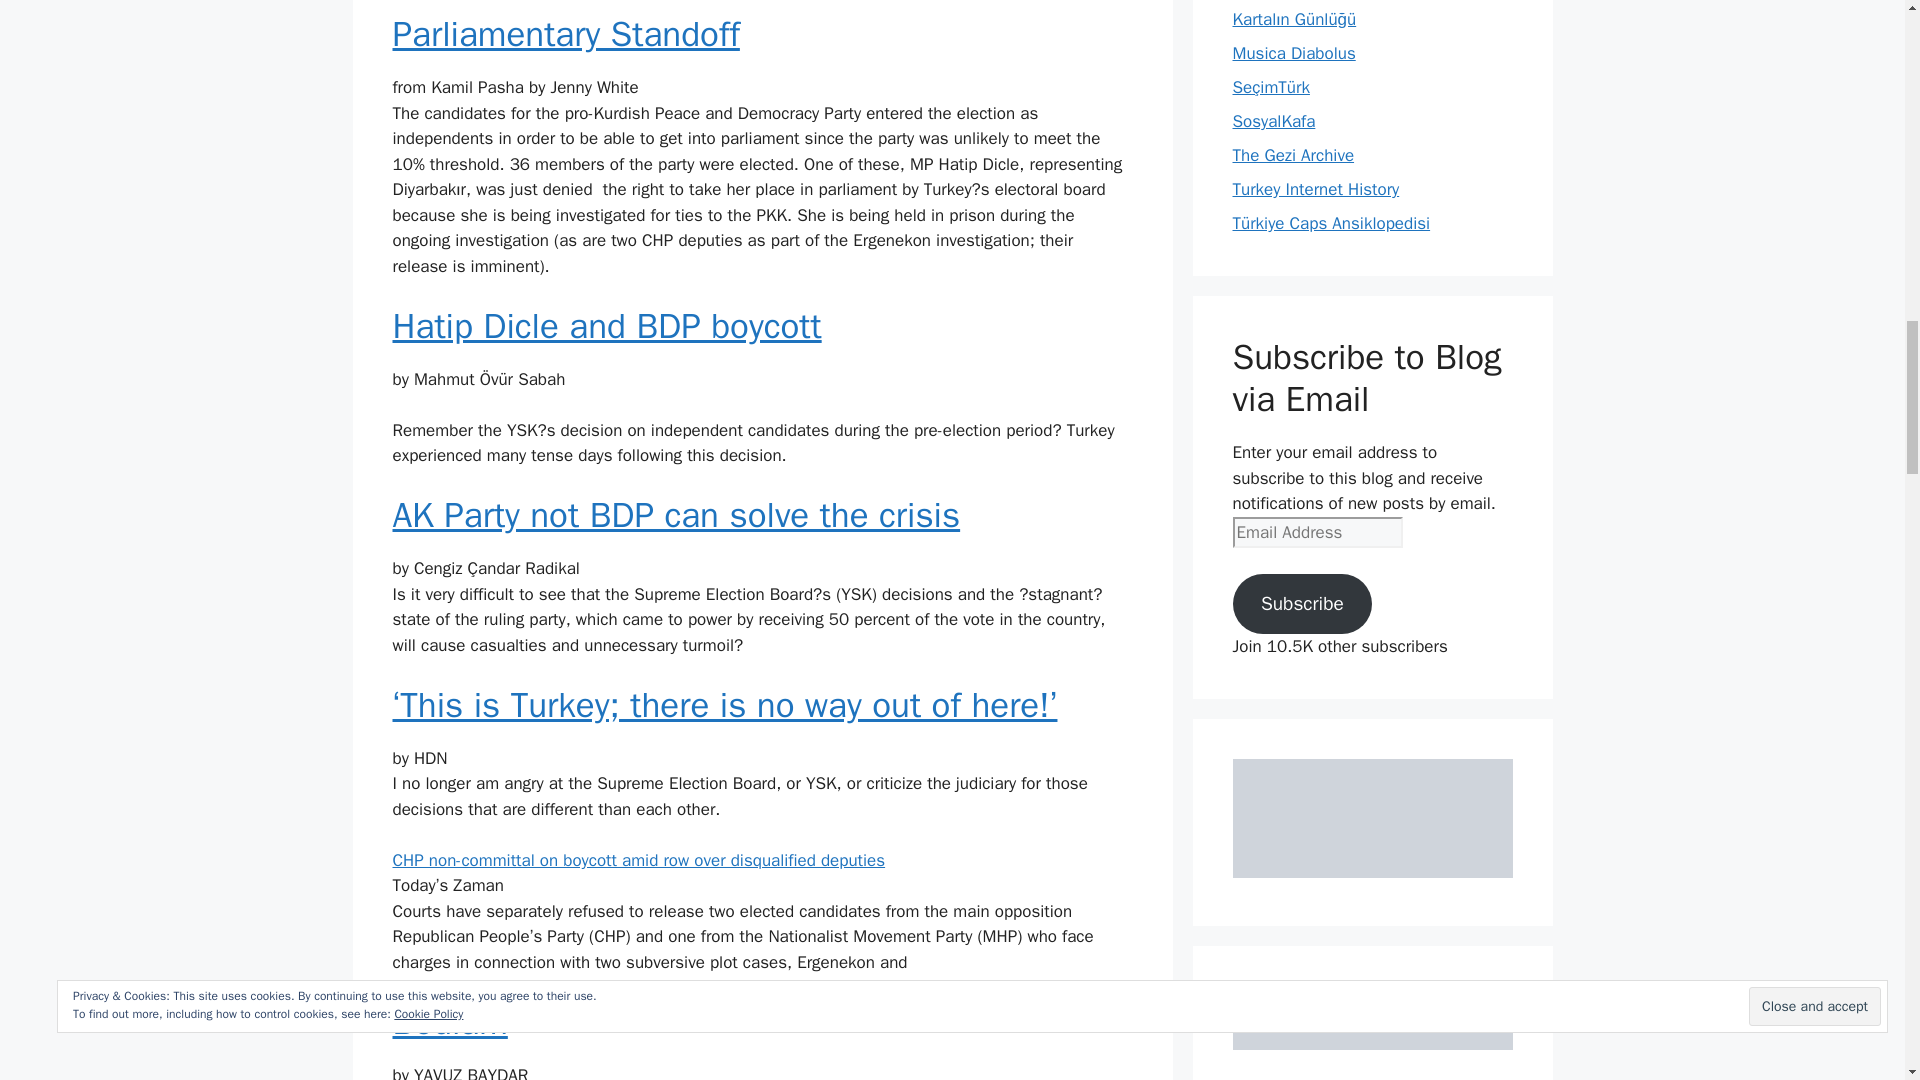  Describe the element at coordinates (565, 34) in the screenshot. I see `Parliamentary Standoff` at that location.